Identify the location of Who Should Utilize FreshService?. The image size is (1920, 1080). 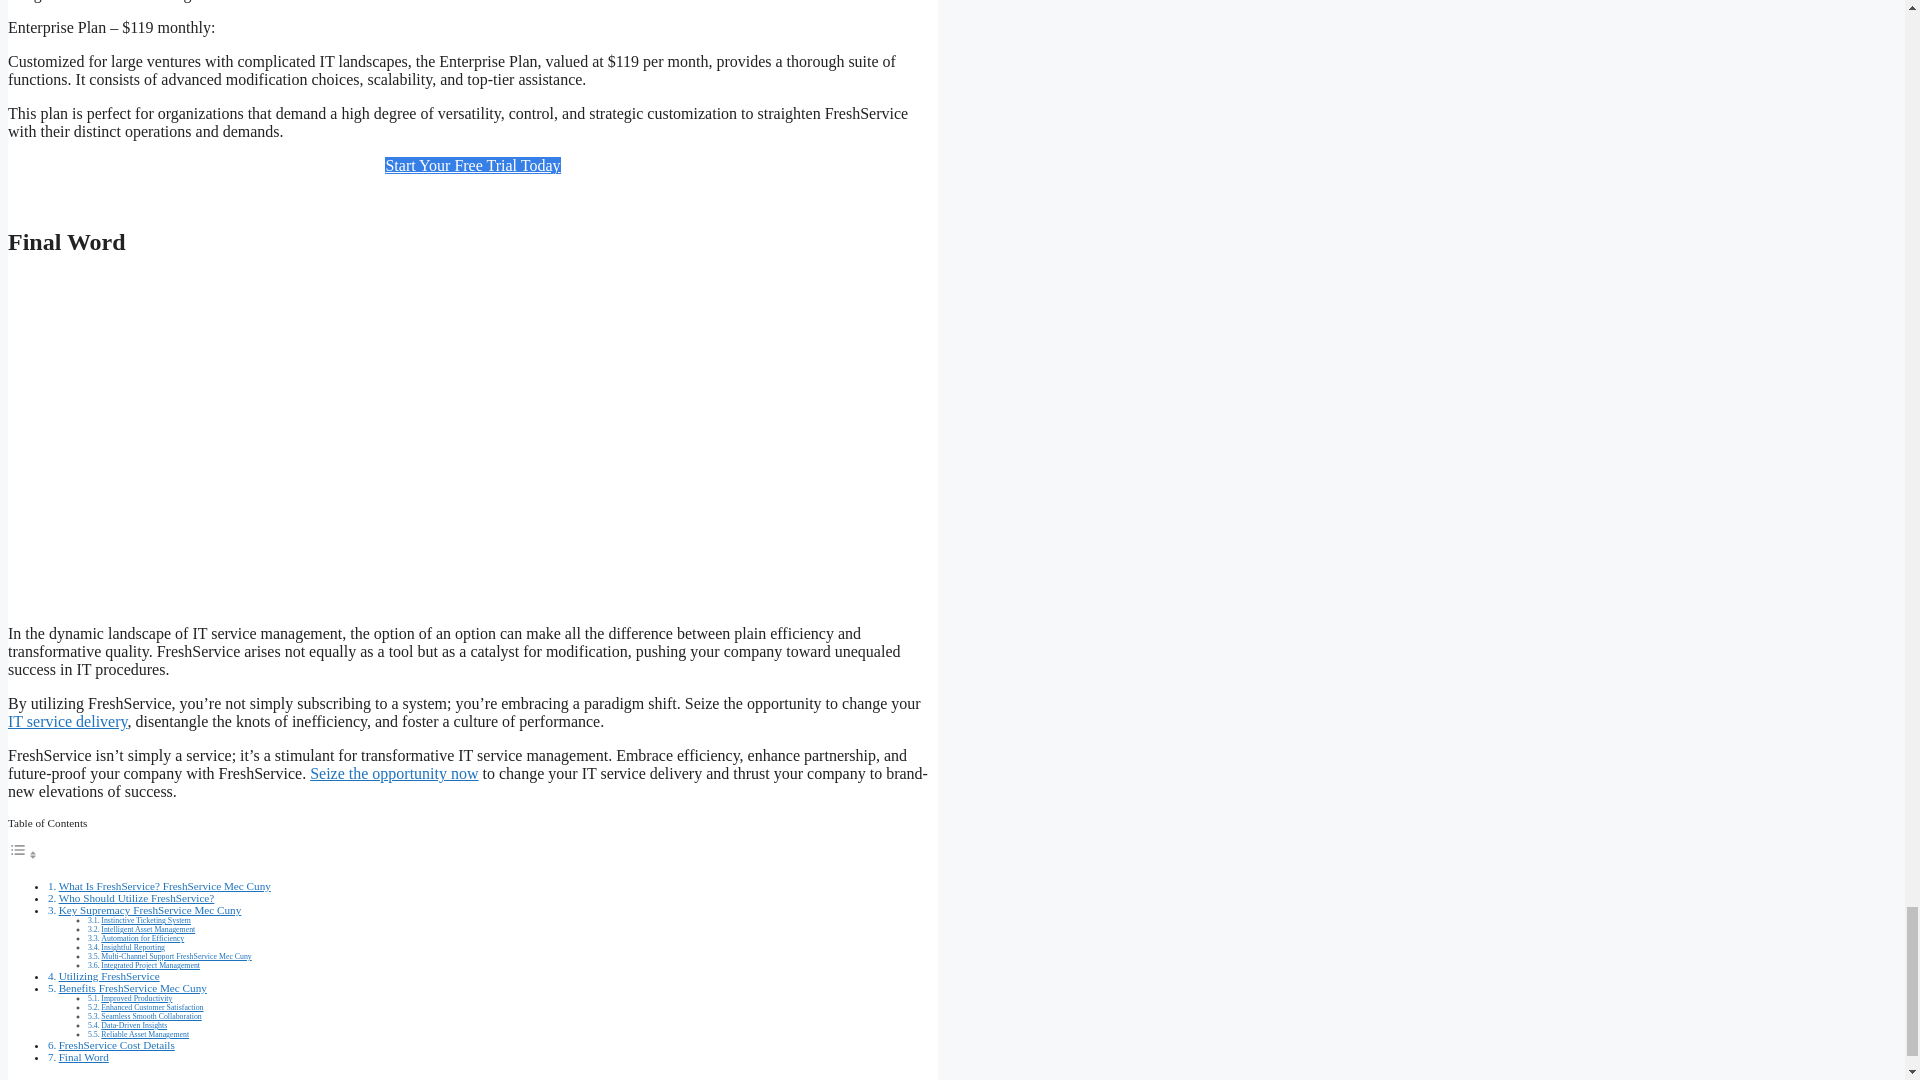
(137, 898).